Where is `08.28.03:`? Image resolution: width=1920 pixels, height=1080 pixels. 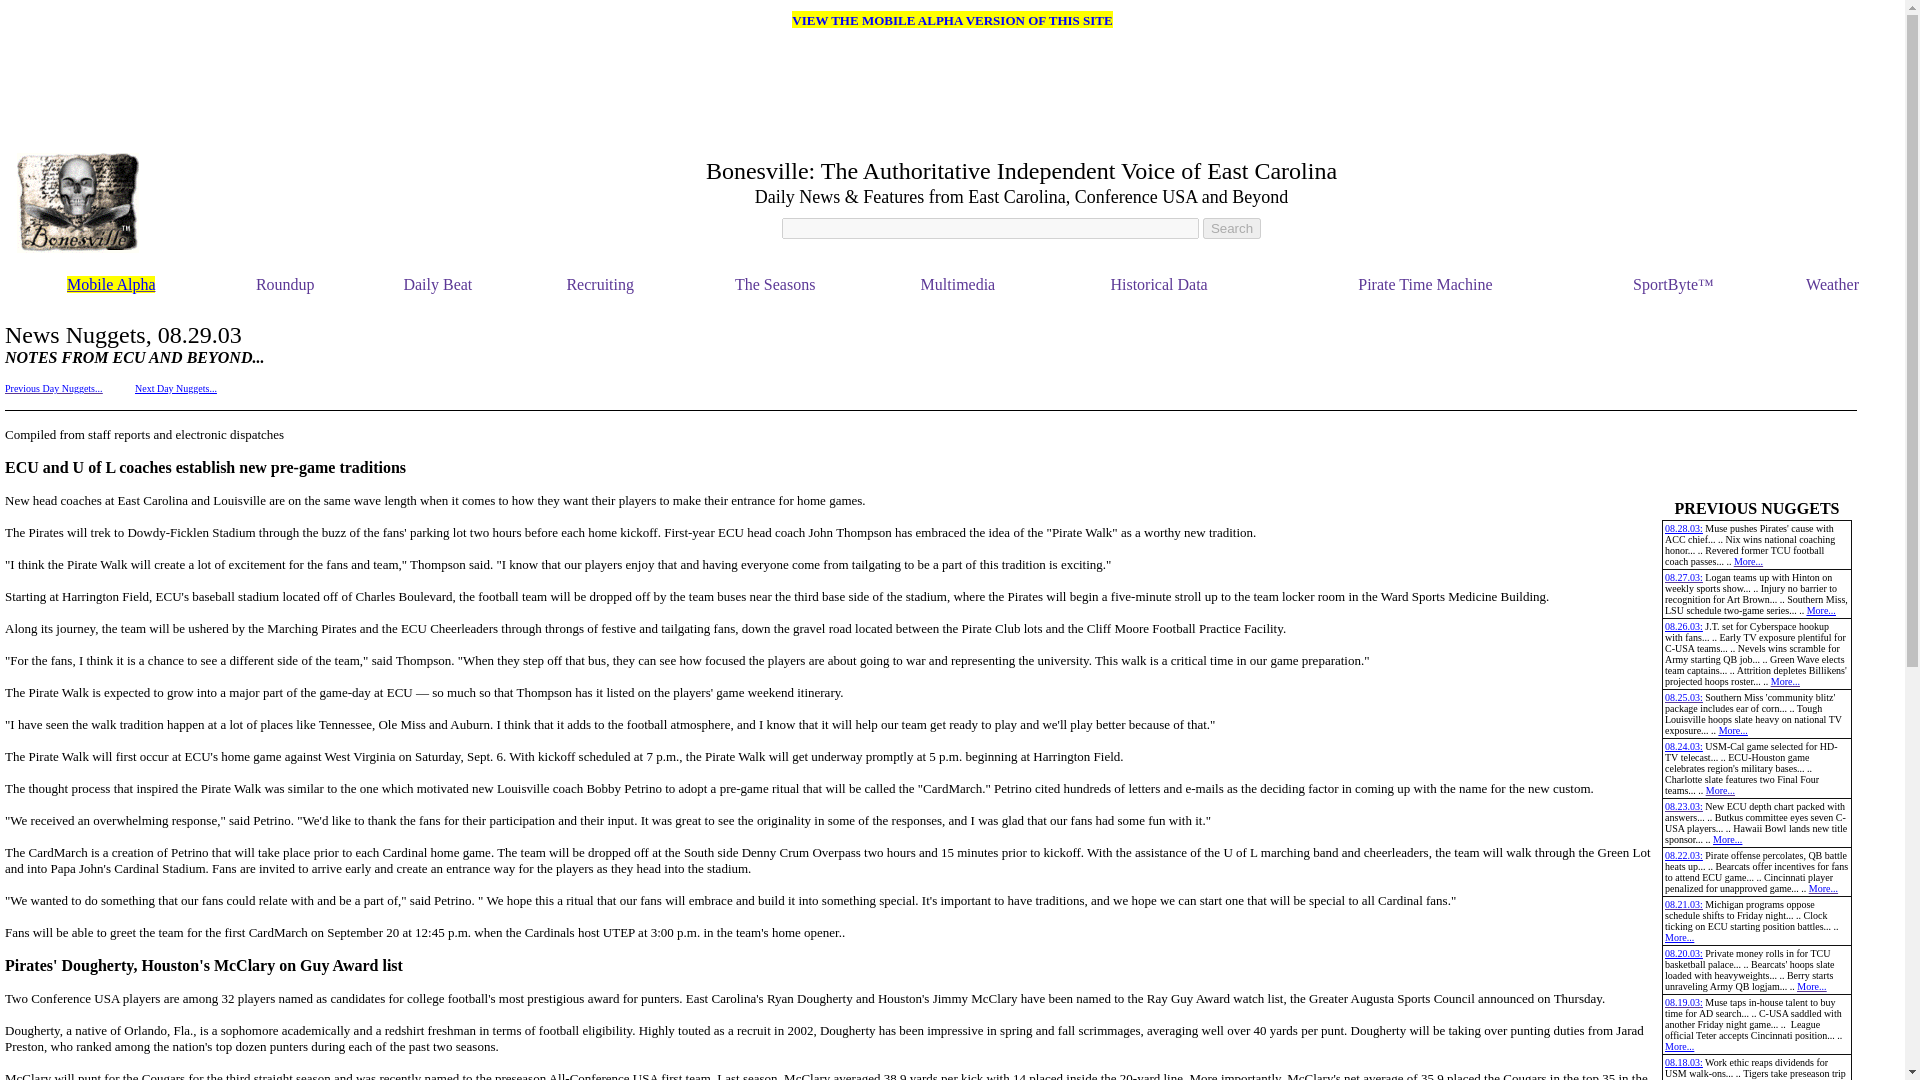
08.28.03: is located at coordinates (1684, 528).